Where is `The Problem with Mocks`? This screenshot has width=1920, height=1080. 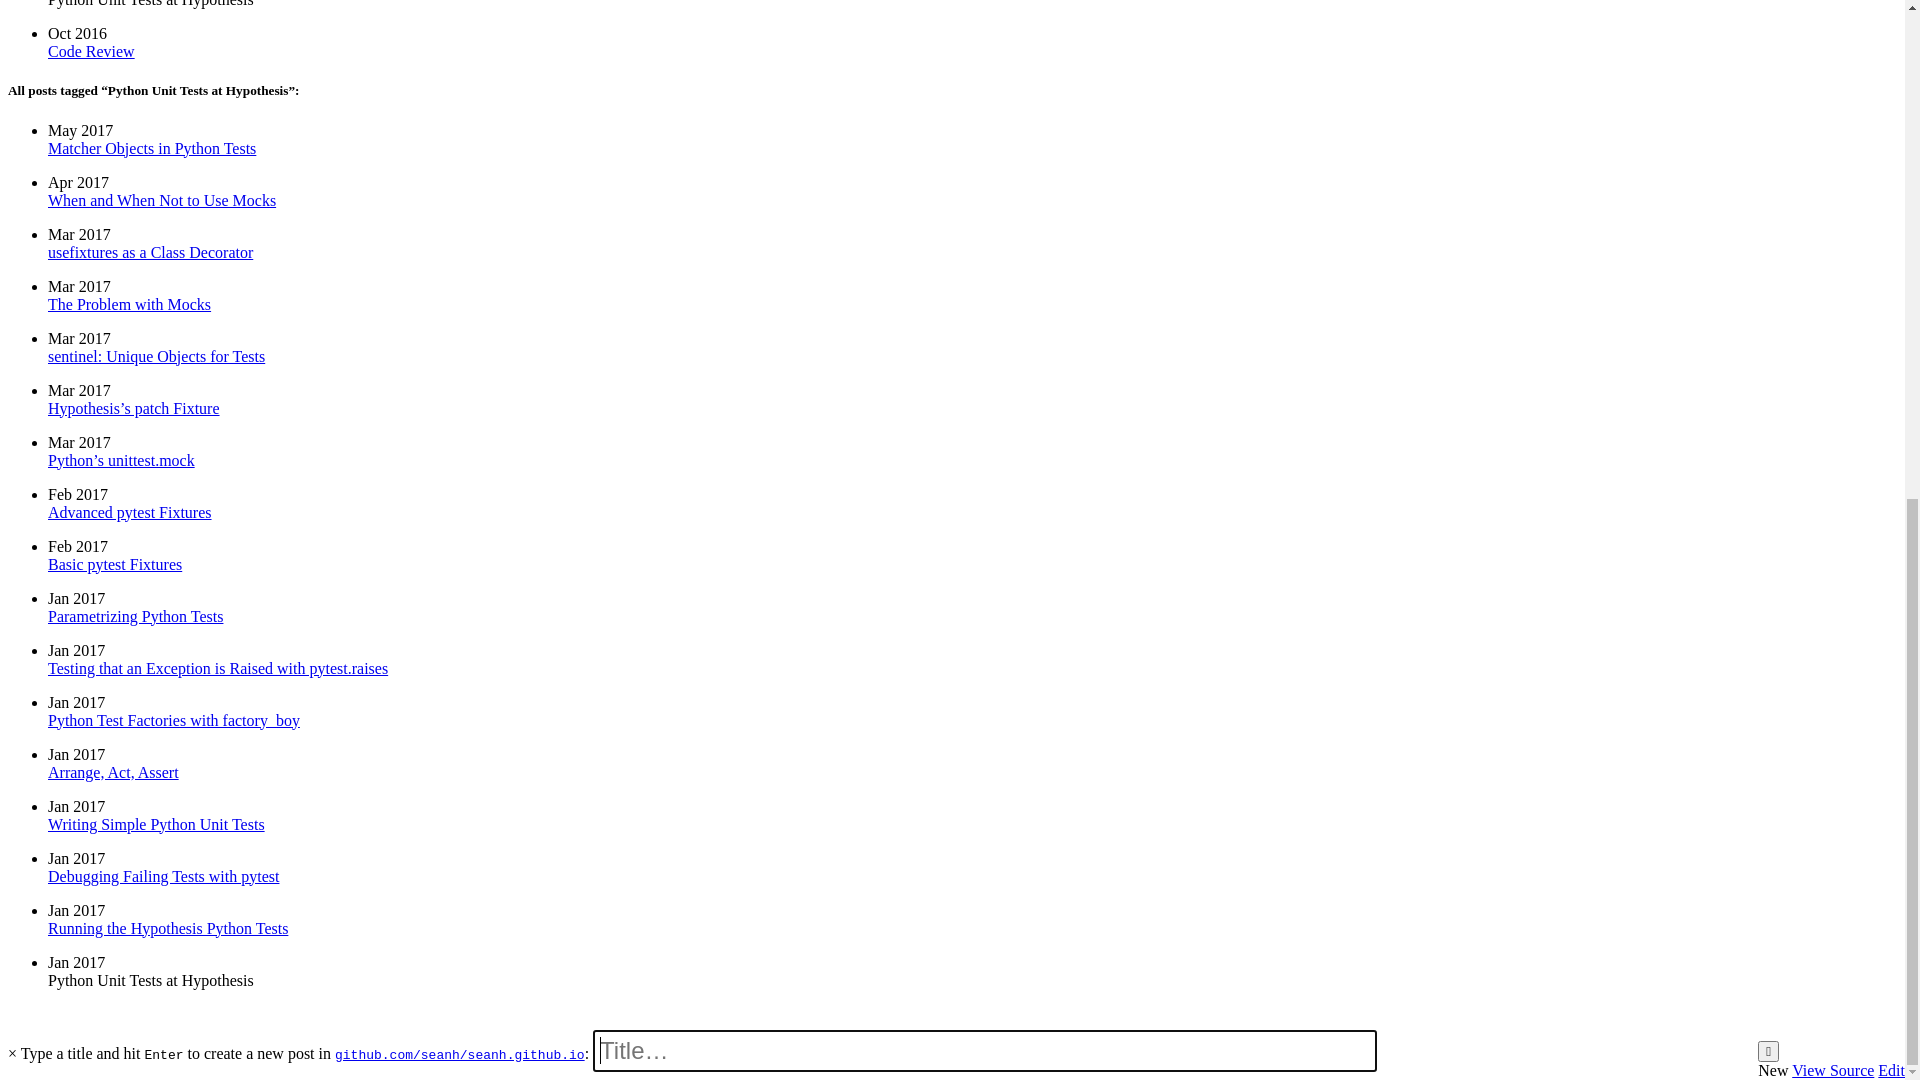 The Problem with Mocks is located at coordinates (130, 360).